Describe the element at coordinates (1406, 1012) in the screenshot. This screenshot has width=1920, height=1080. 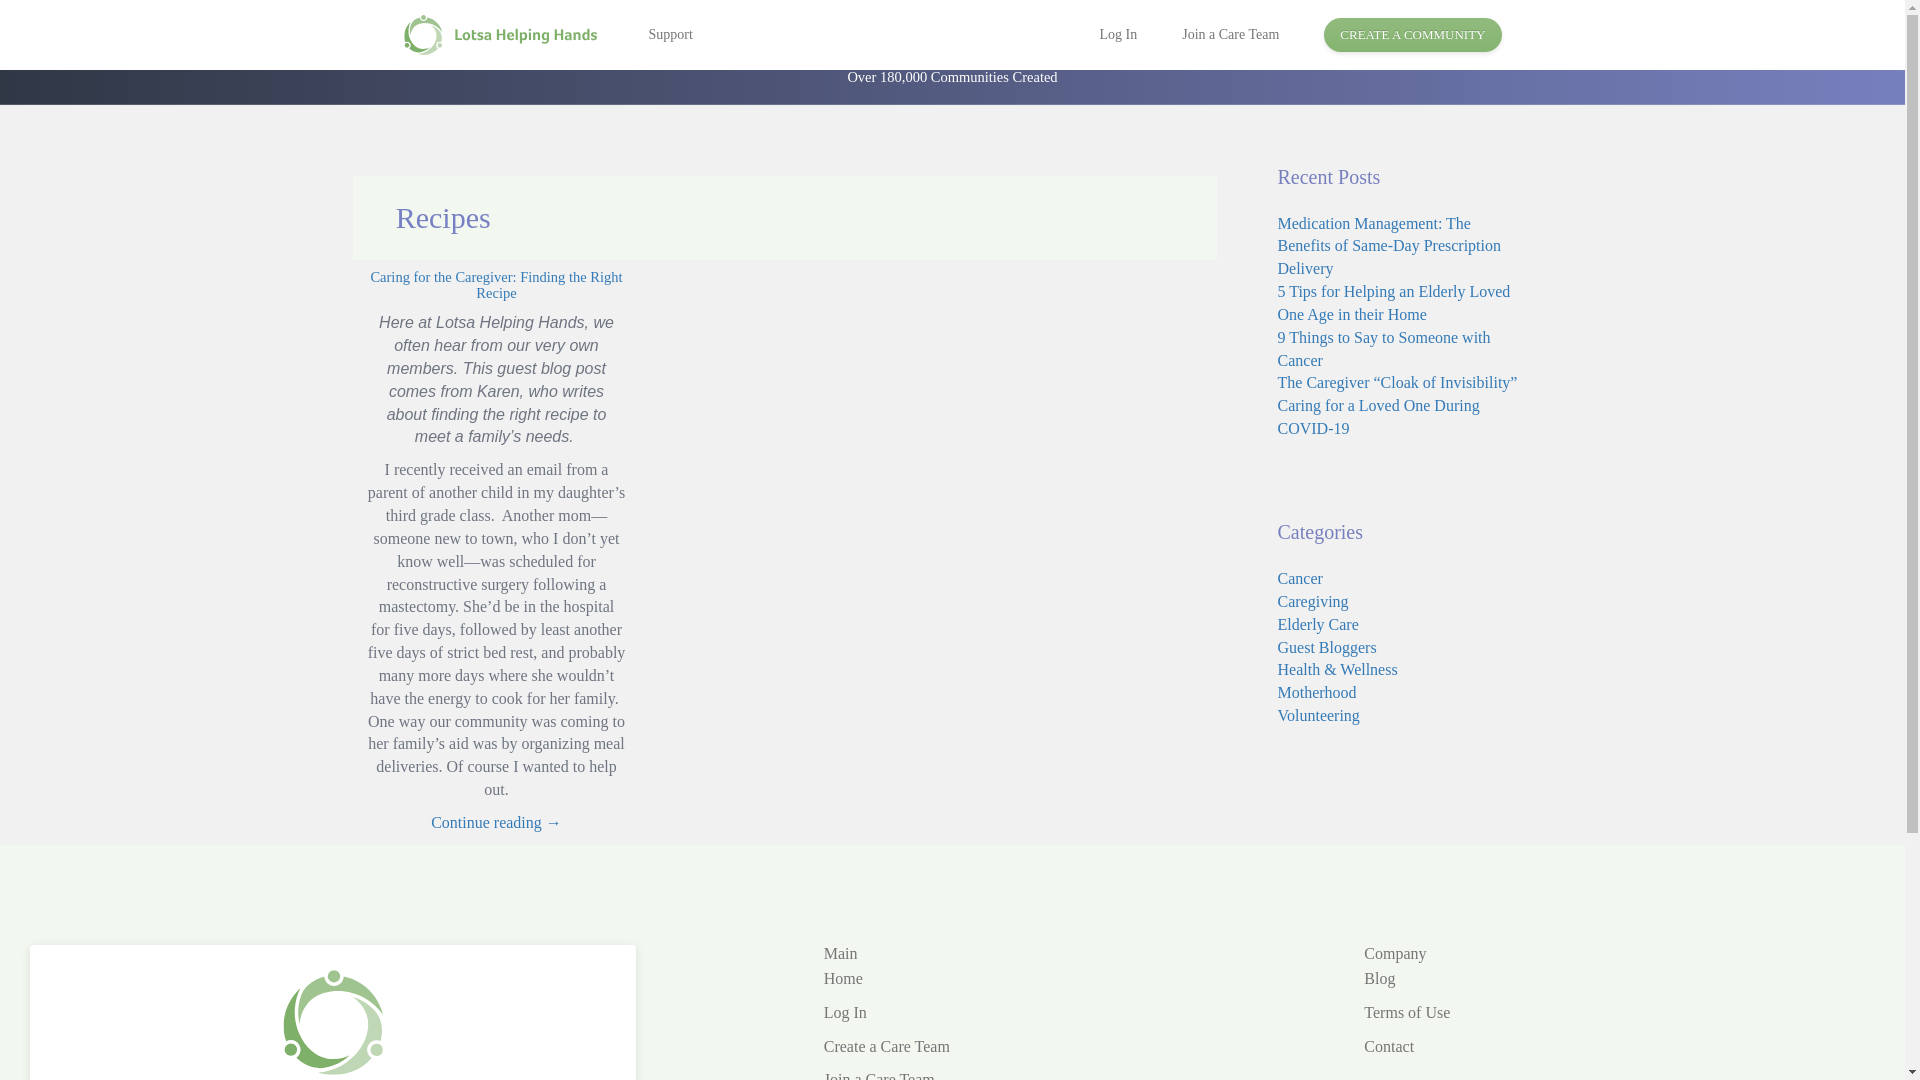
I see `Terms of Use` at that location.